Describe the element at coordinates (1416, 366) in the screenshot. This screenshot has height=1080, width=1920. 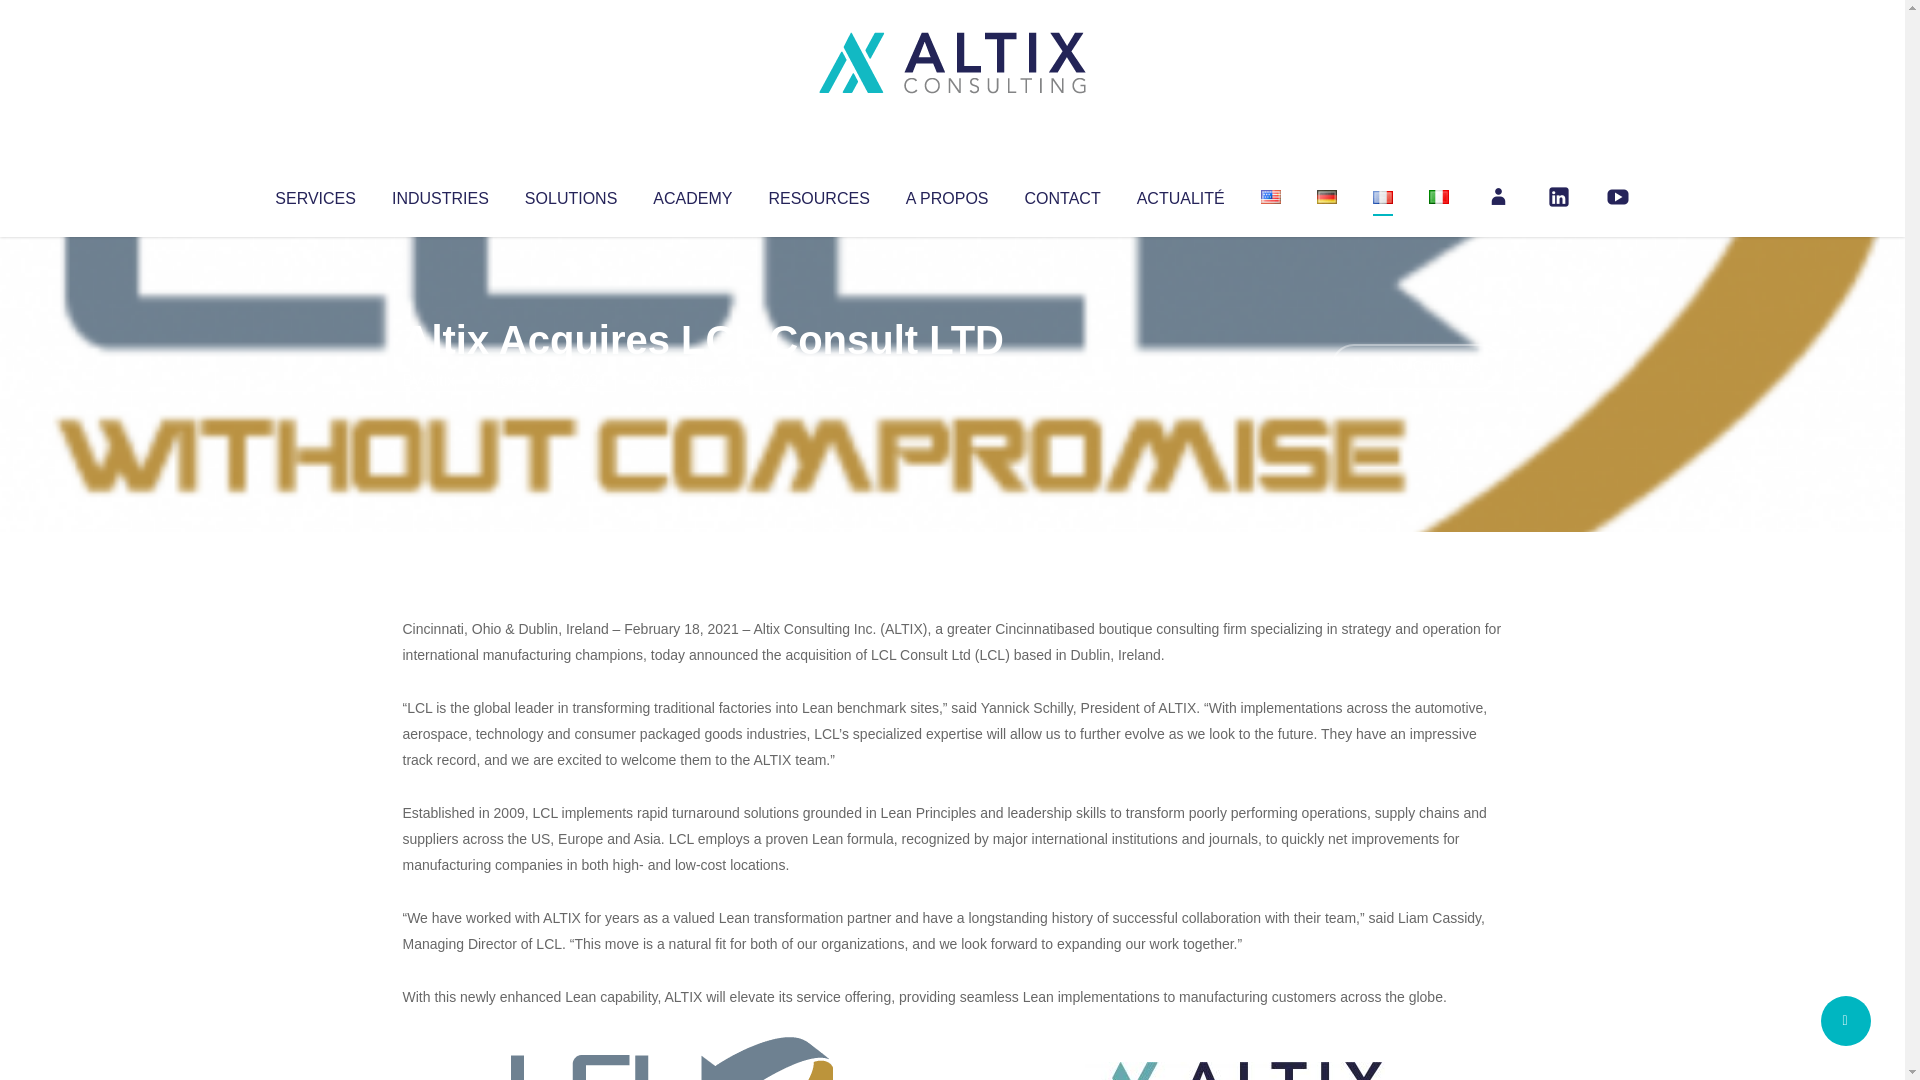
I see `No Comments` at that location.